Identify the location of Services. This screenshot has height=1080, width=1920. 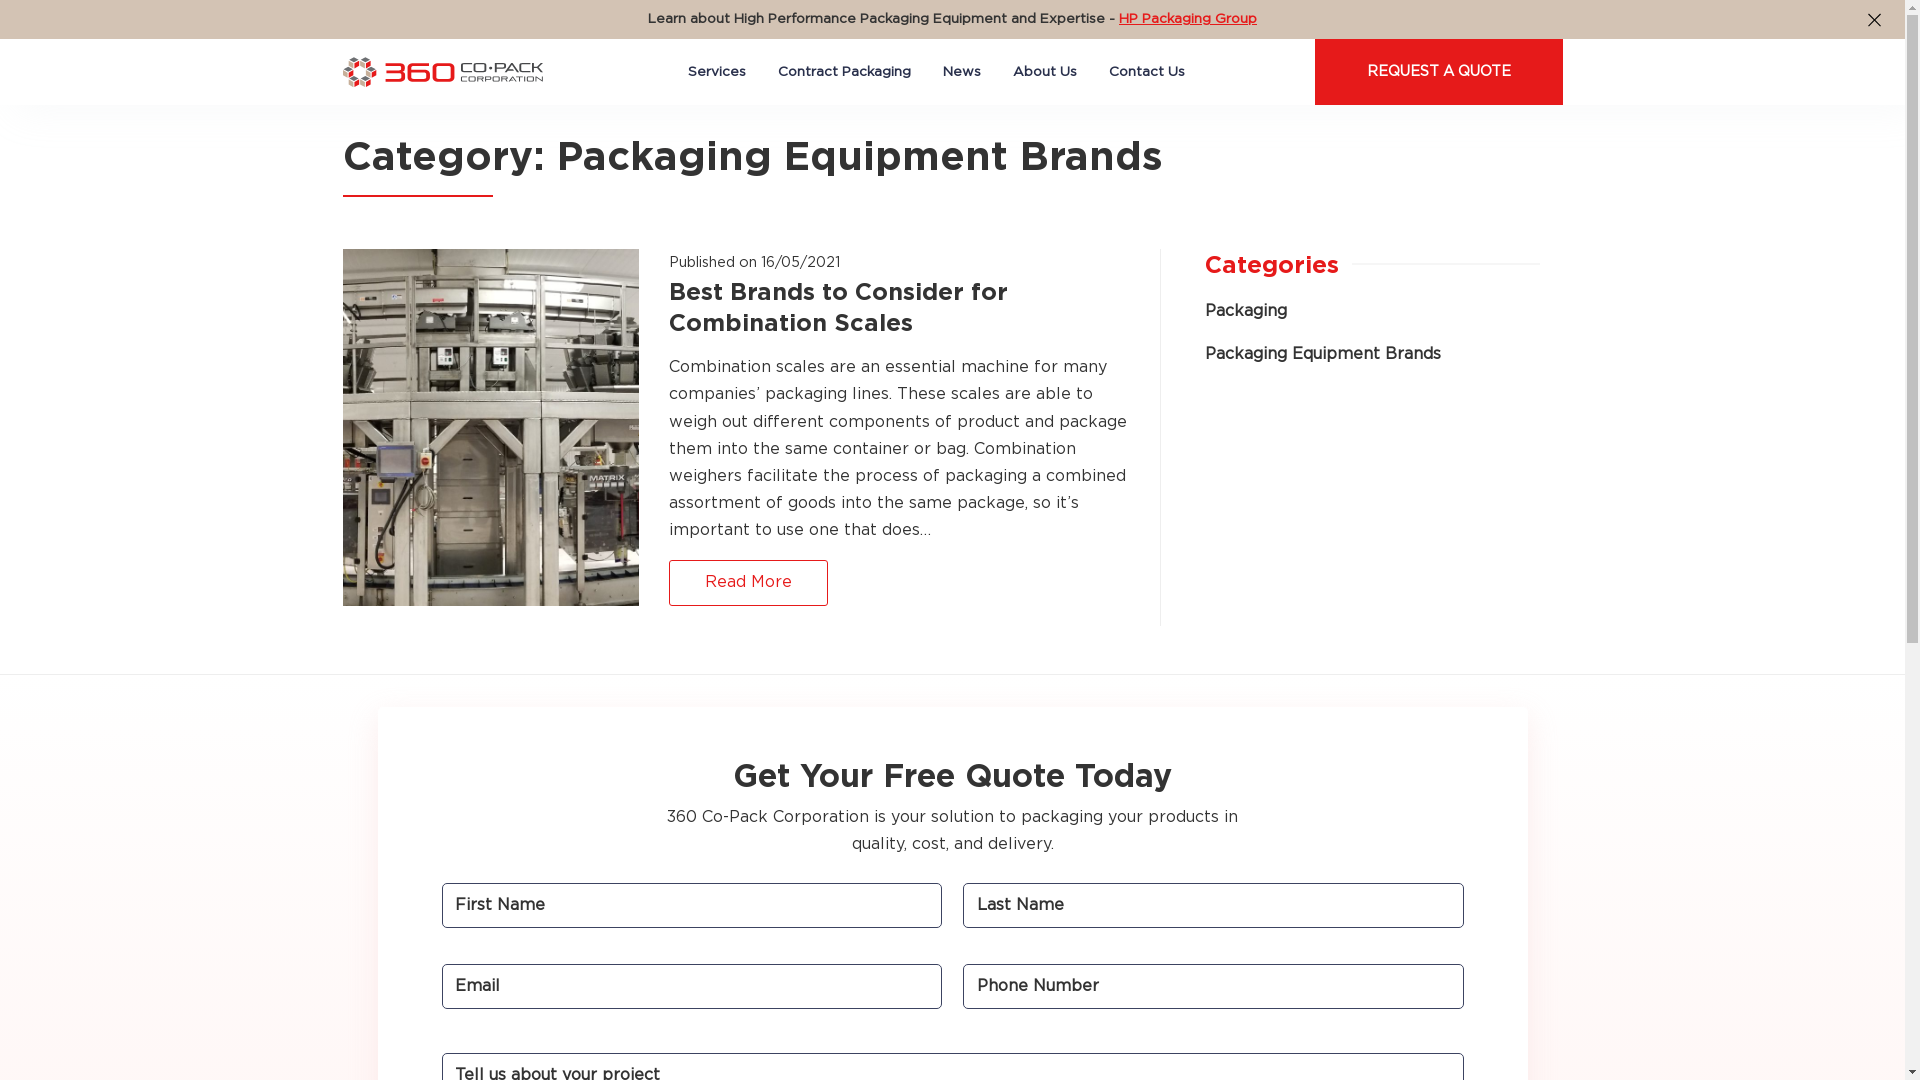
(717, 72).